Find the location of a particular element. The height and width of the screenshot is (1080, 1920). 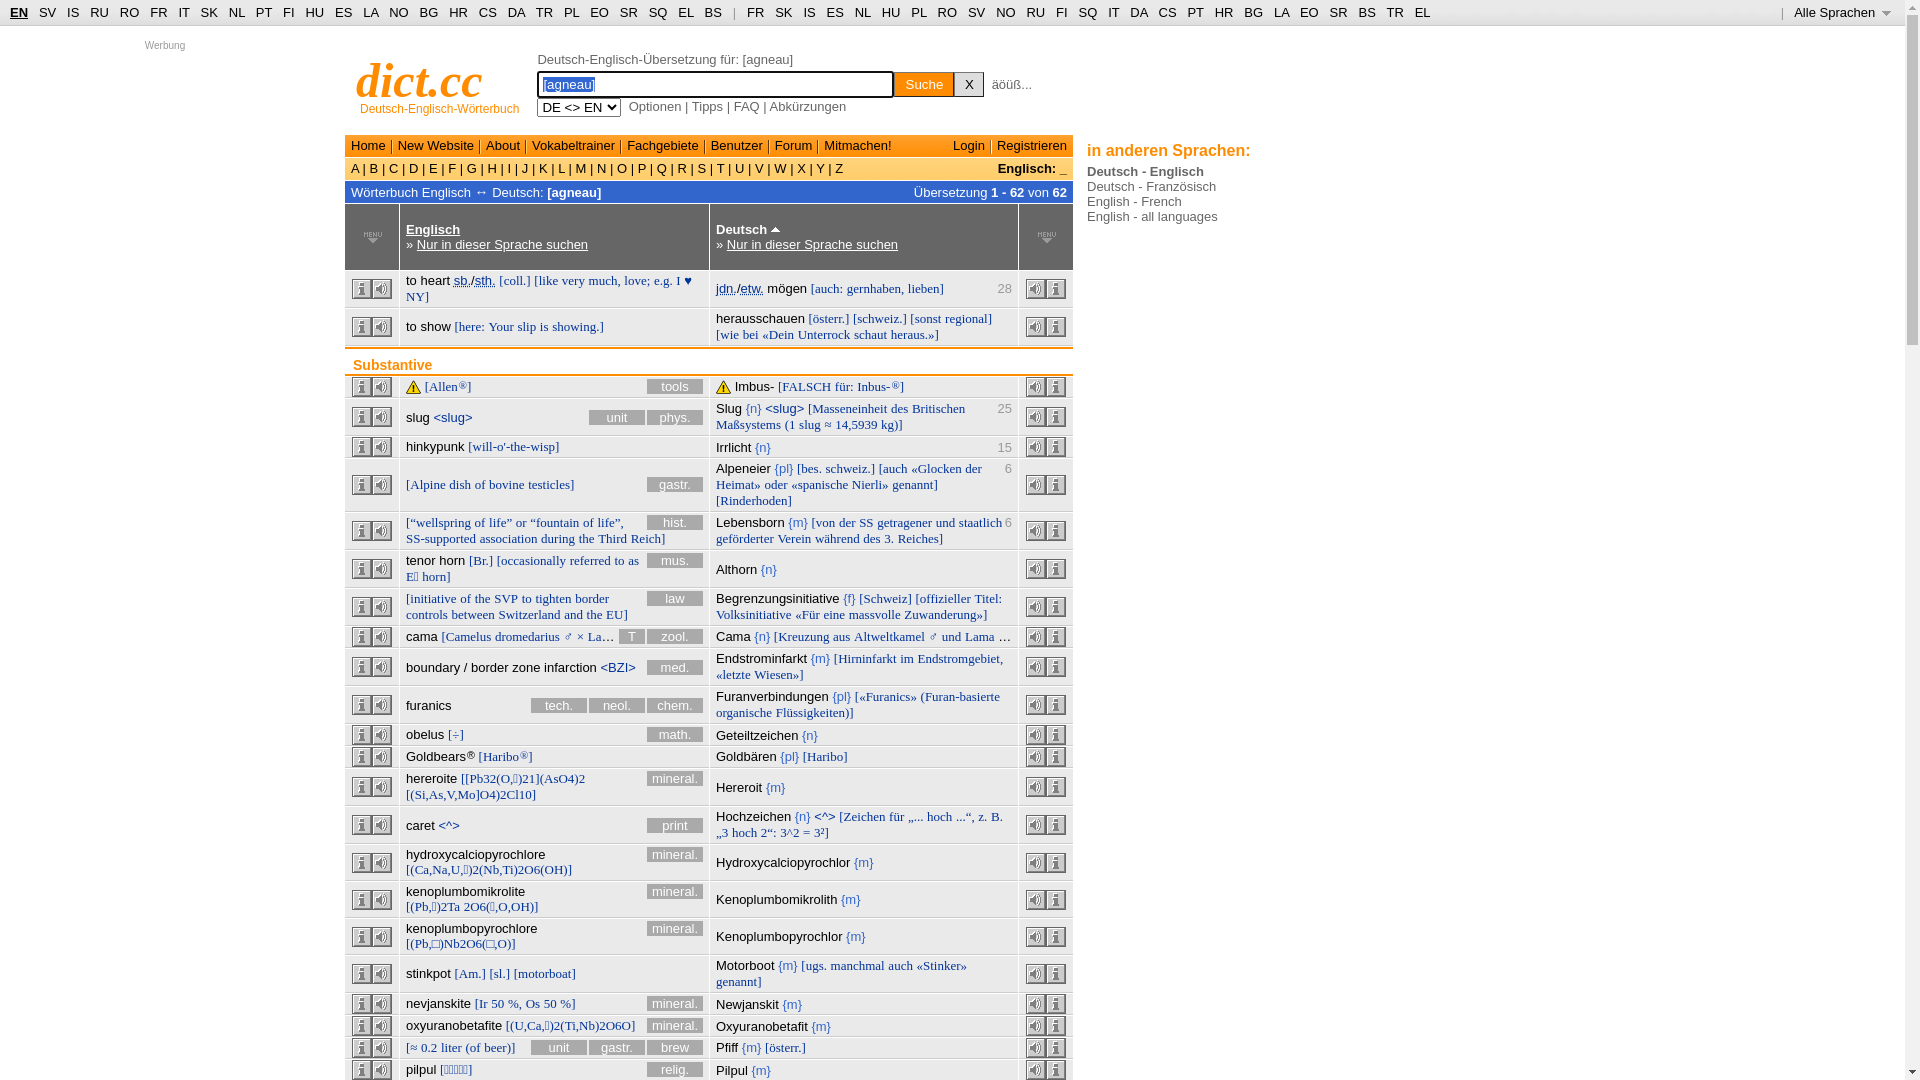

Newjanskit is located at coordinates (748, 1004).